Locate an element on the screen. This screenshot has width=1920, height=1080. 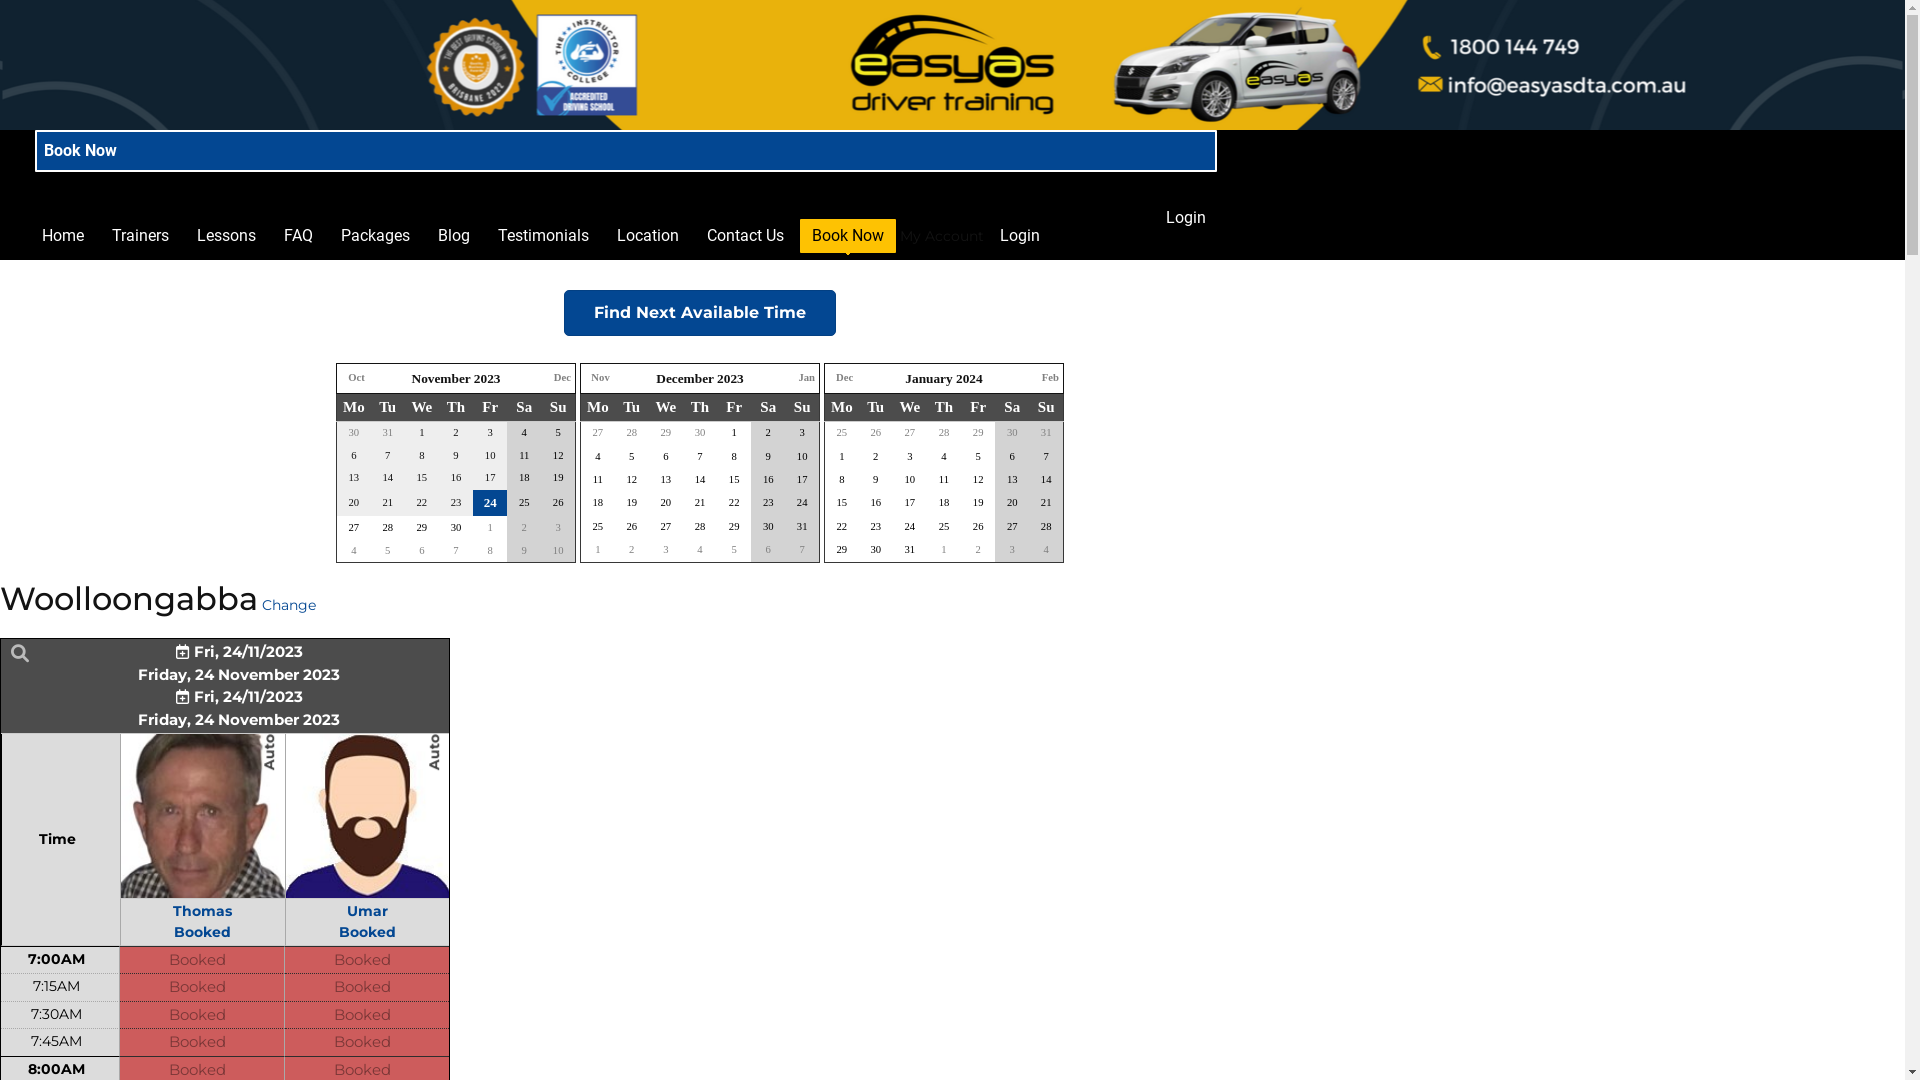
17 is located at coordinates (910, 502).